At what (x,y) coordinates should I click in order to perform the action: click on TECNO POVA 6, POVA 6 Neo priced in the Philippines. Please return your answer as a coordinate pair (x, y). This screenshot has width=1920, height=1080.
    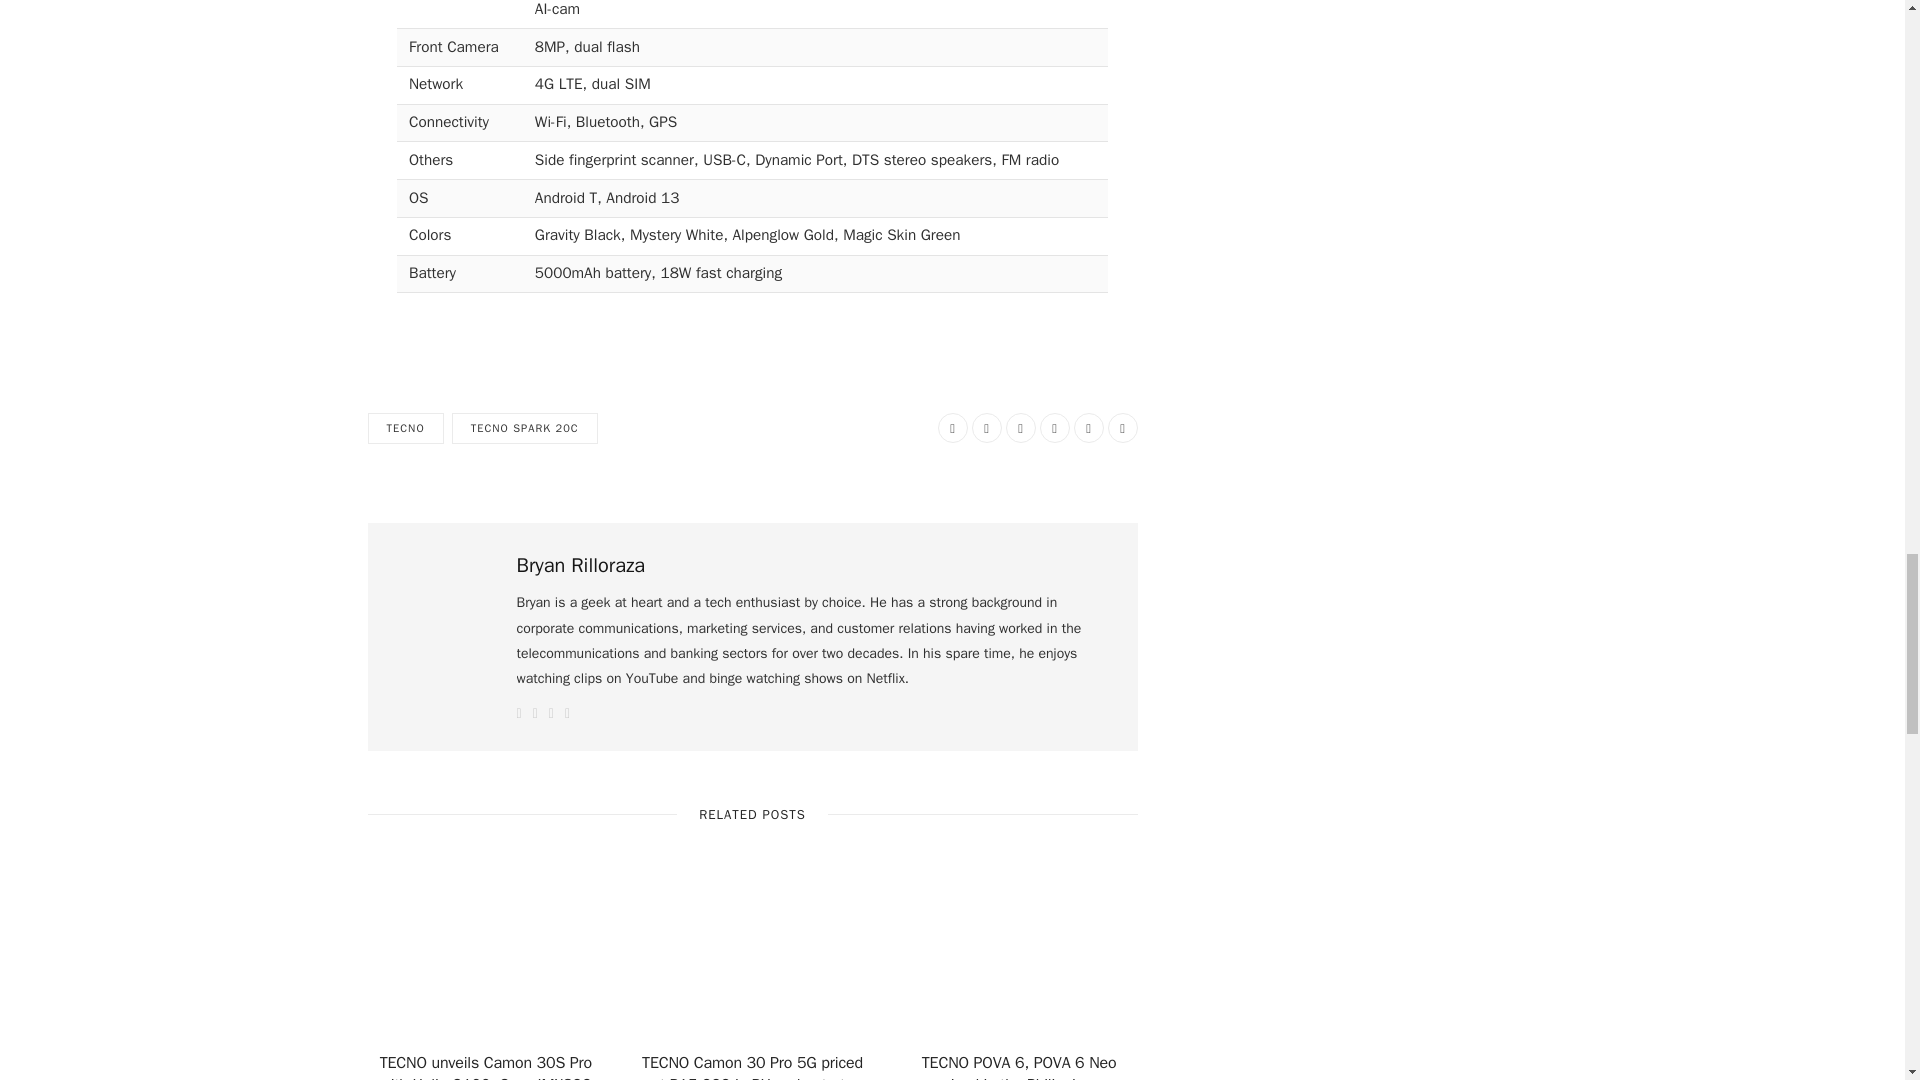
    Looking at the image, I should click on (1019, 958).